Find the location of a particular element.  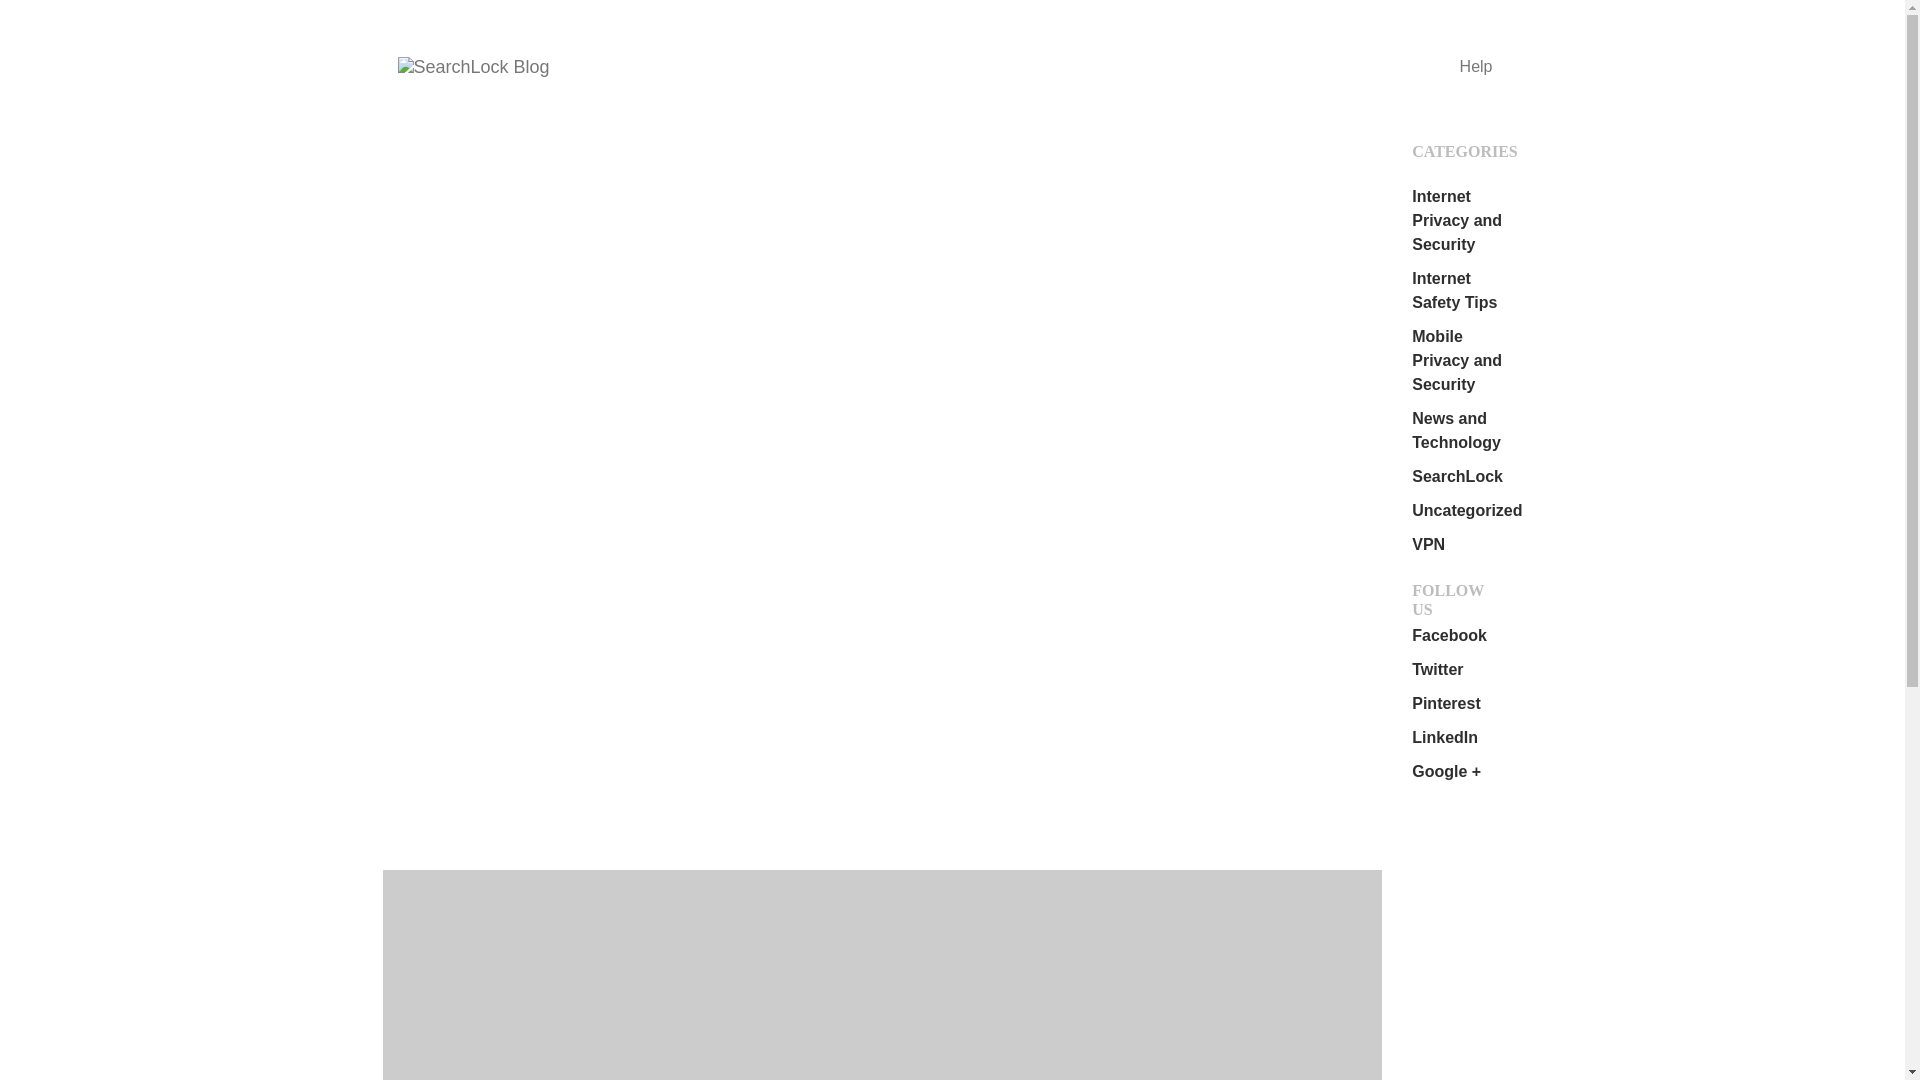

News and Technology is located at coordinates (1456, 430).